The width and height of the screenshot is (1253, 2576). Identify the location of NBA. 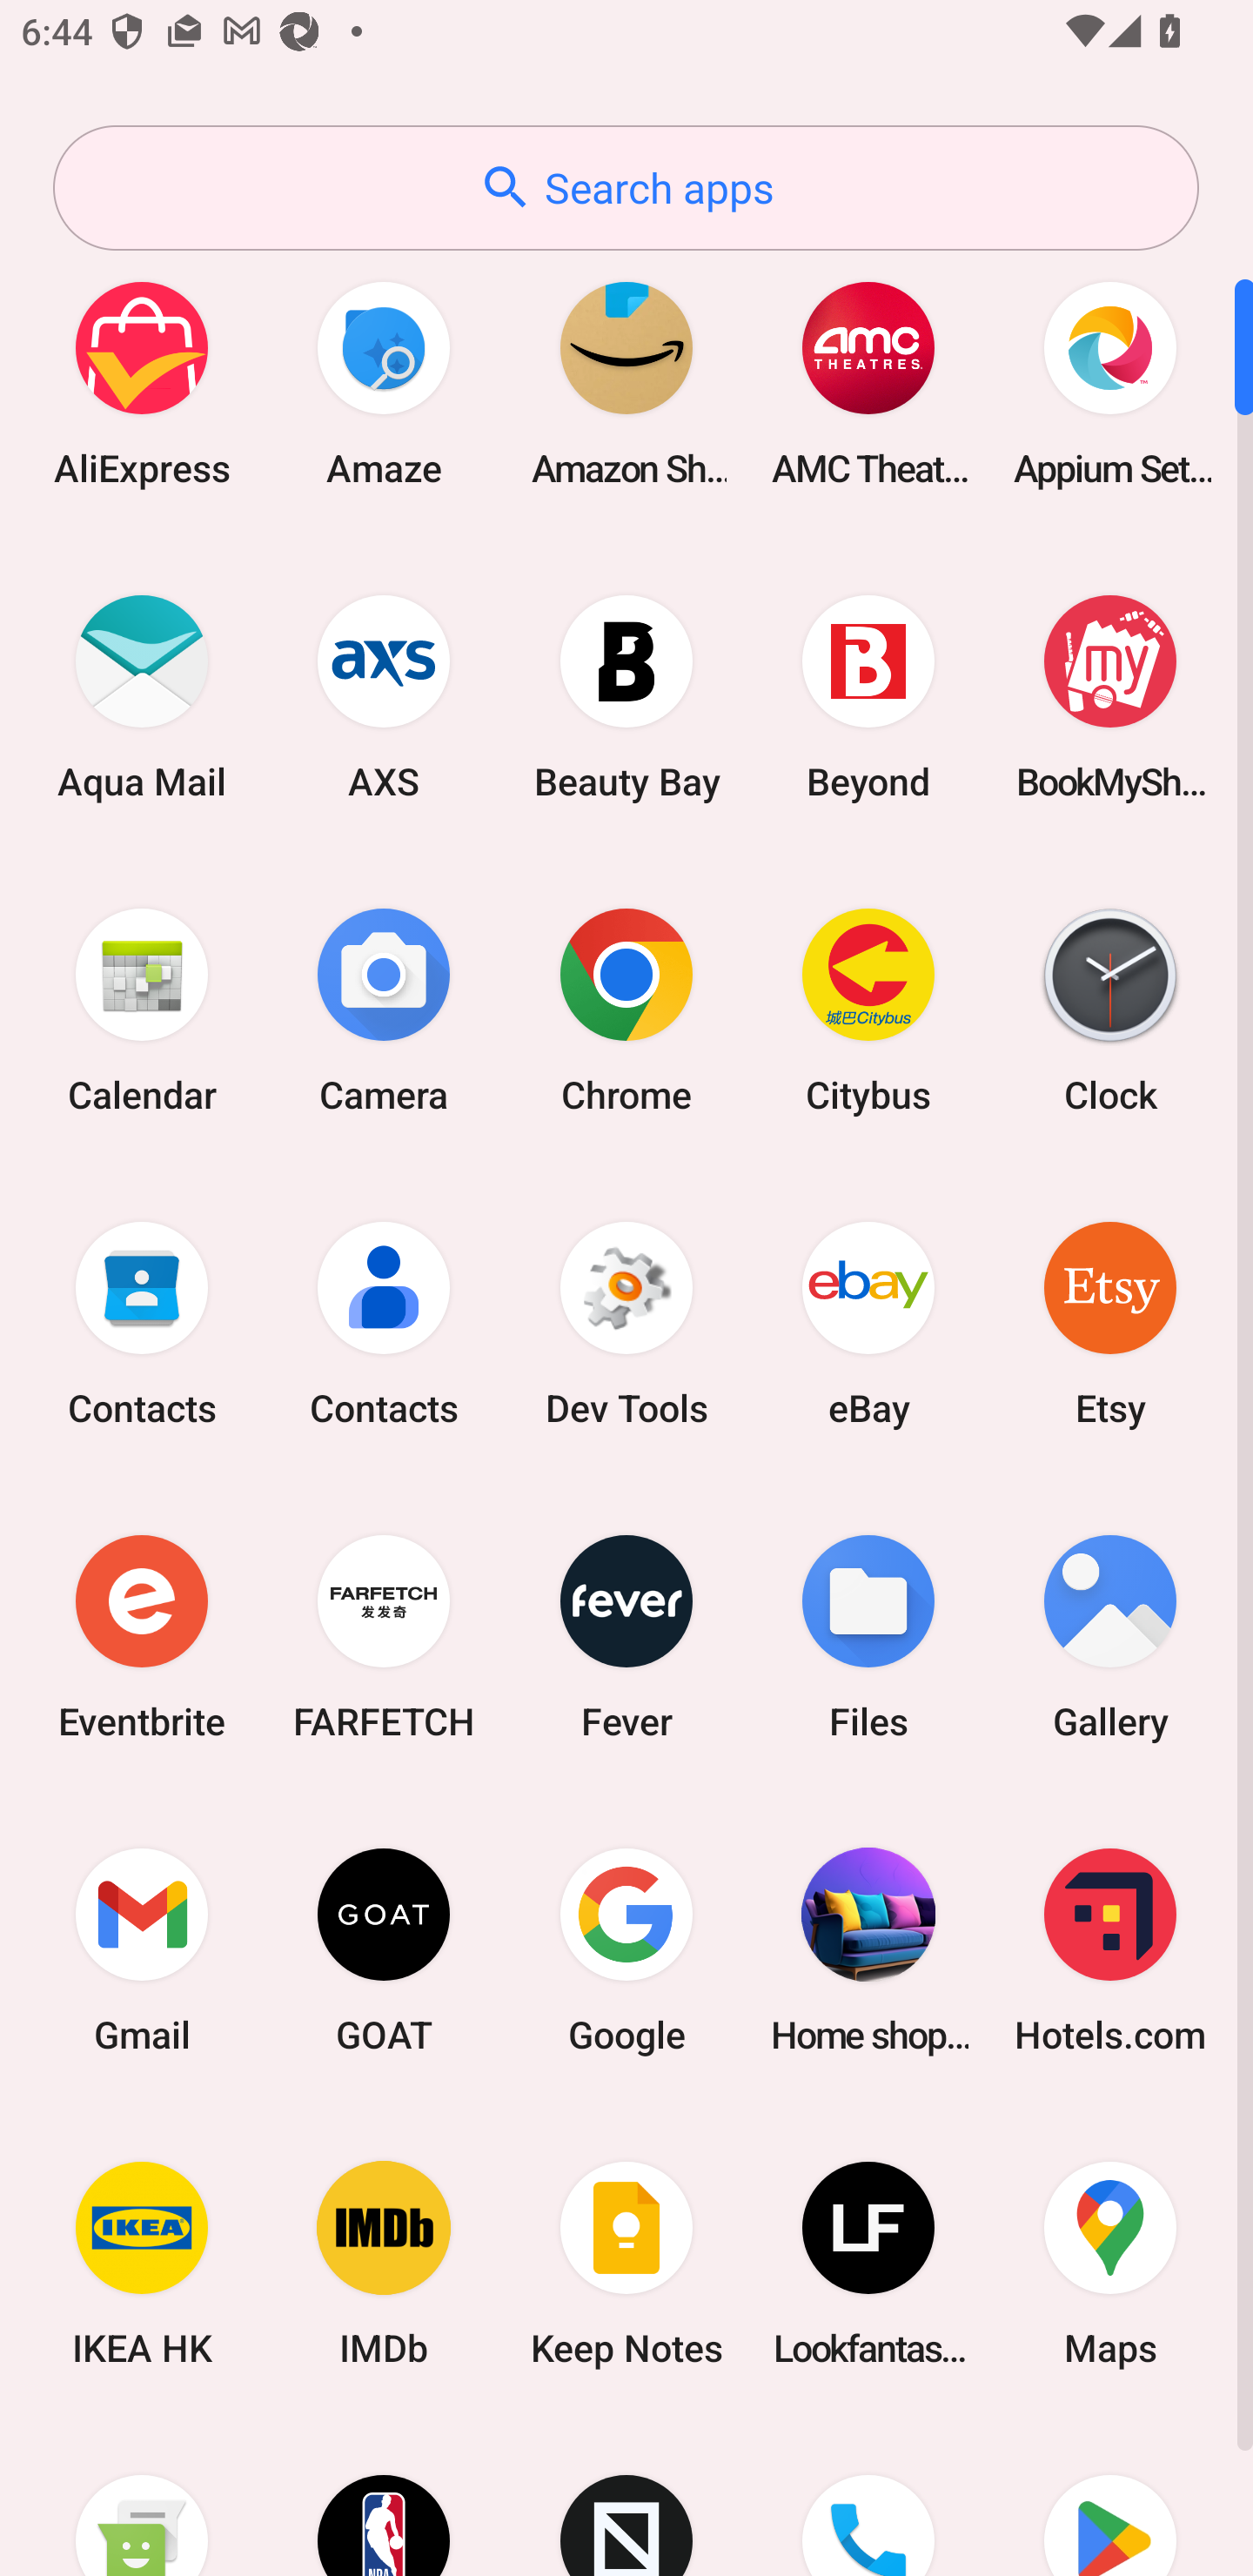
(384, 2499).